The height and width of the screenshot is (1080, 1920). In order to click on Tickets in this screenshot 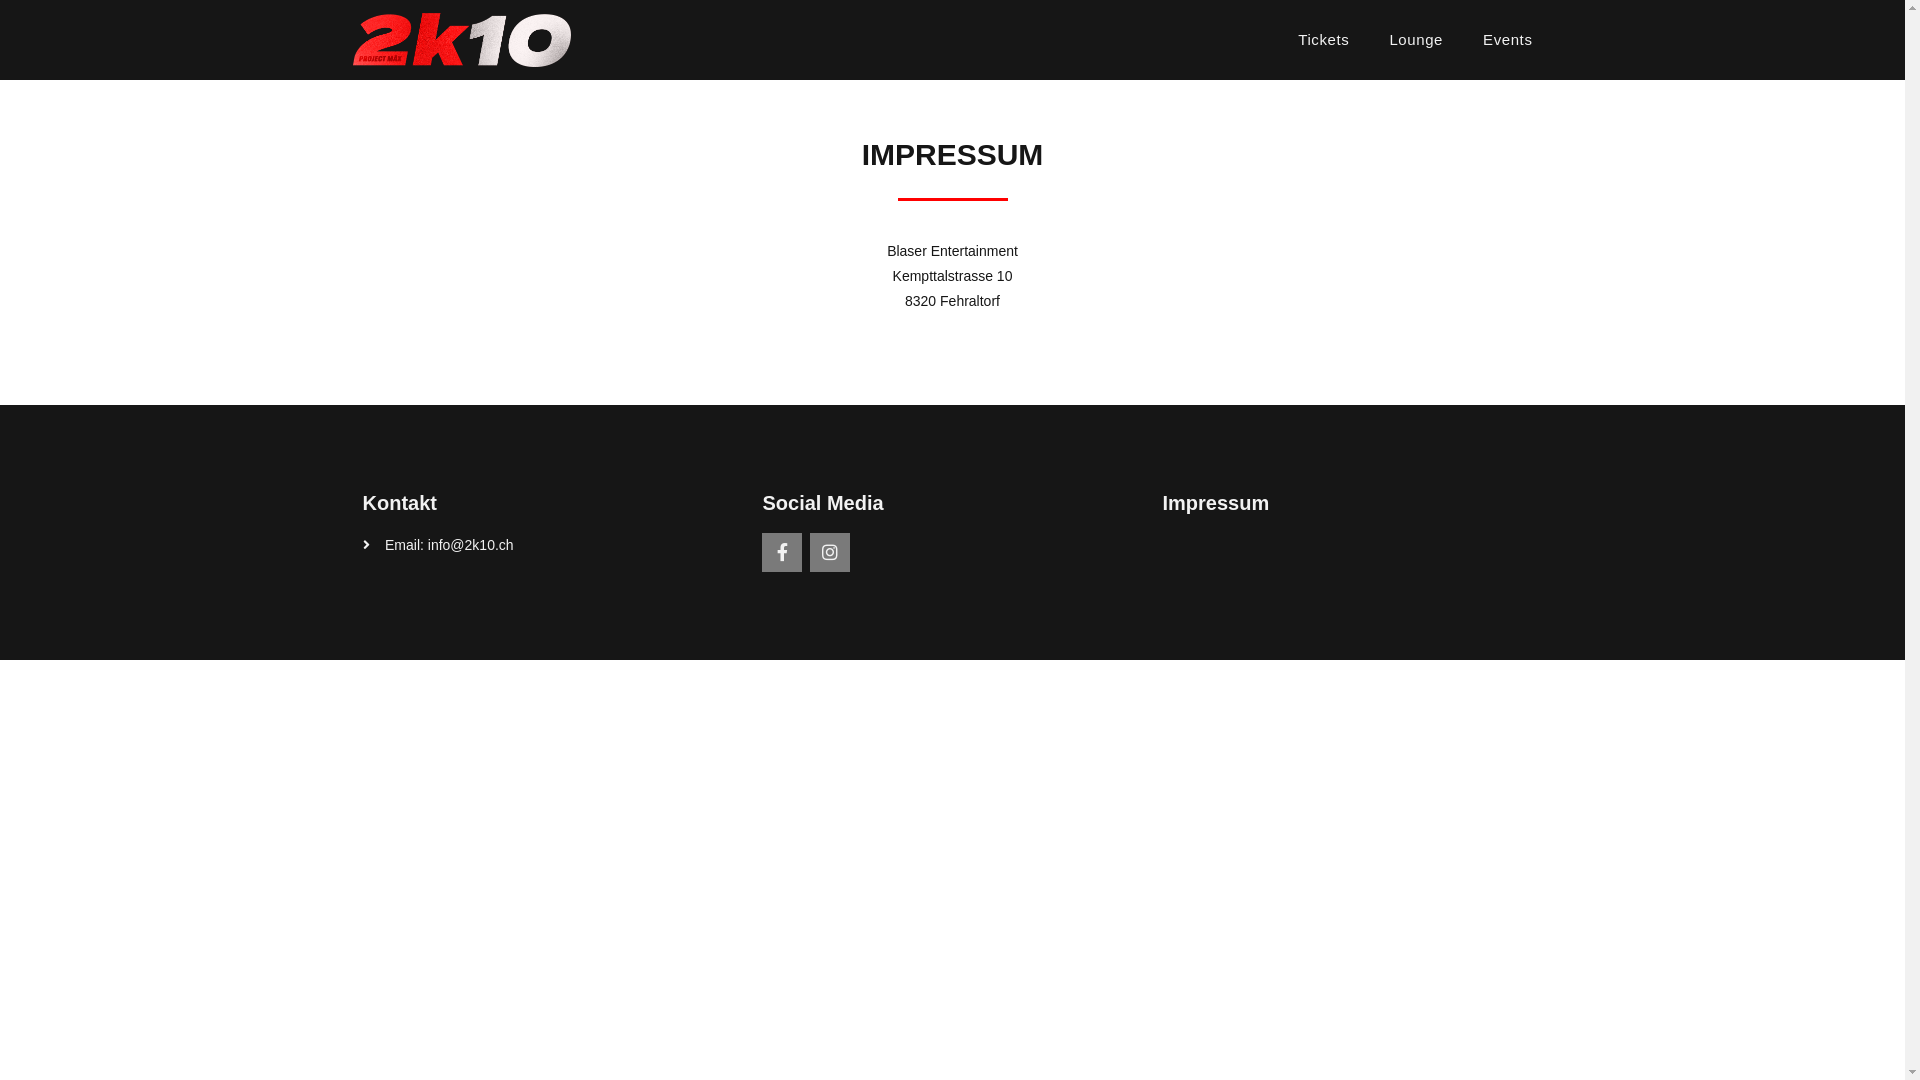, I will do `click(1324, 40)`.